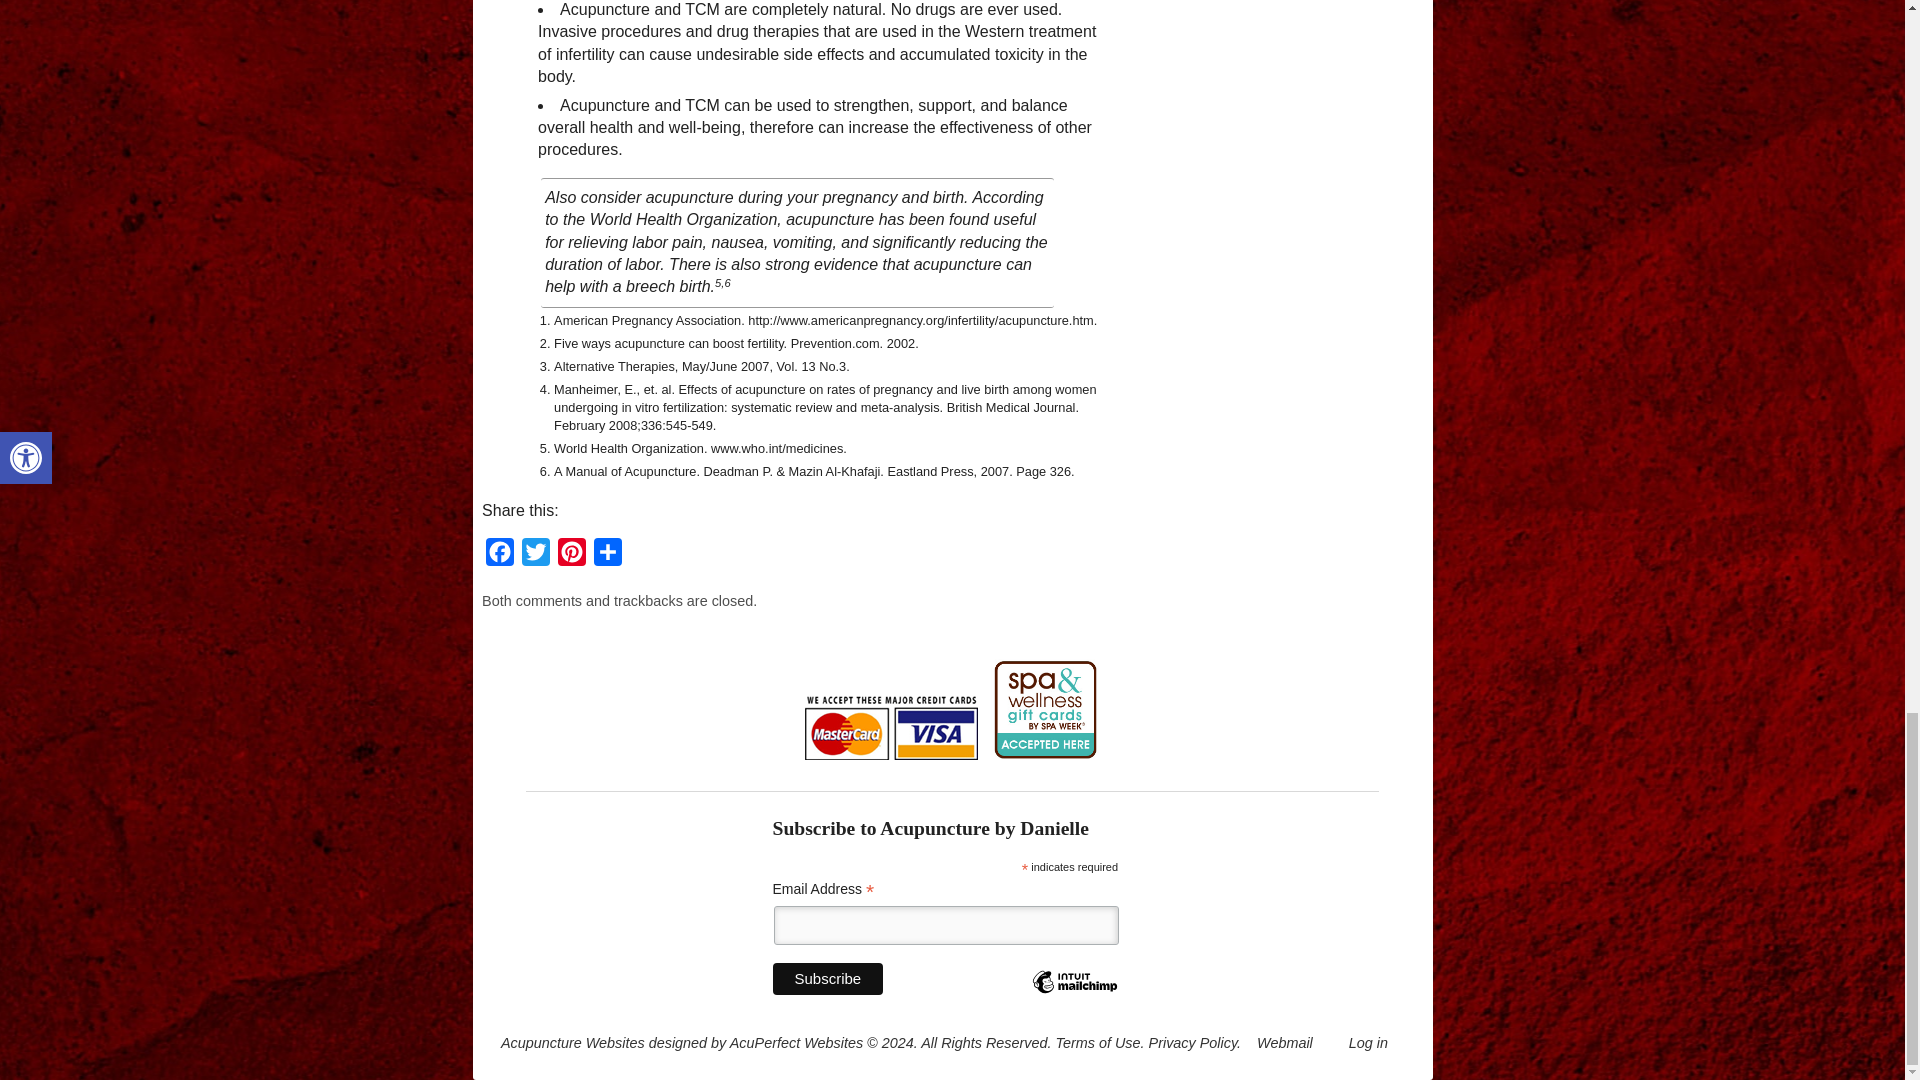 The image size is (1920, 1080). What do you see at coordinates (500, 556) in the screenshot?
I see `Facebook` at bounding box center [500, 556].